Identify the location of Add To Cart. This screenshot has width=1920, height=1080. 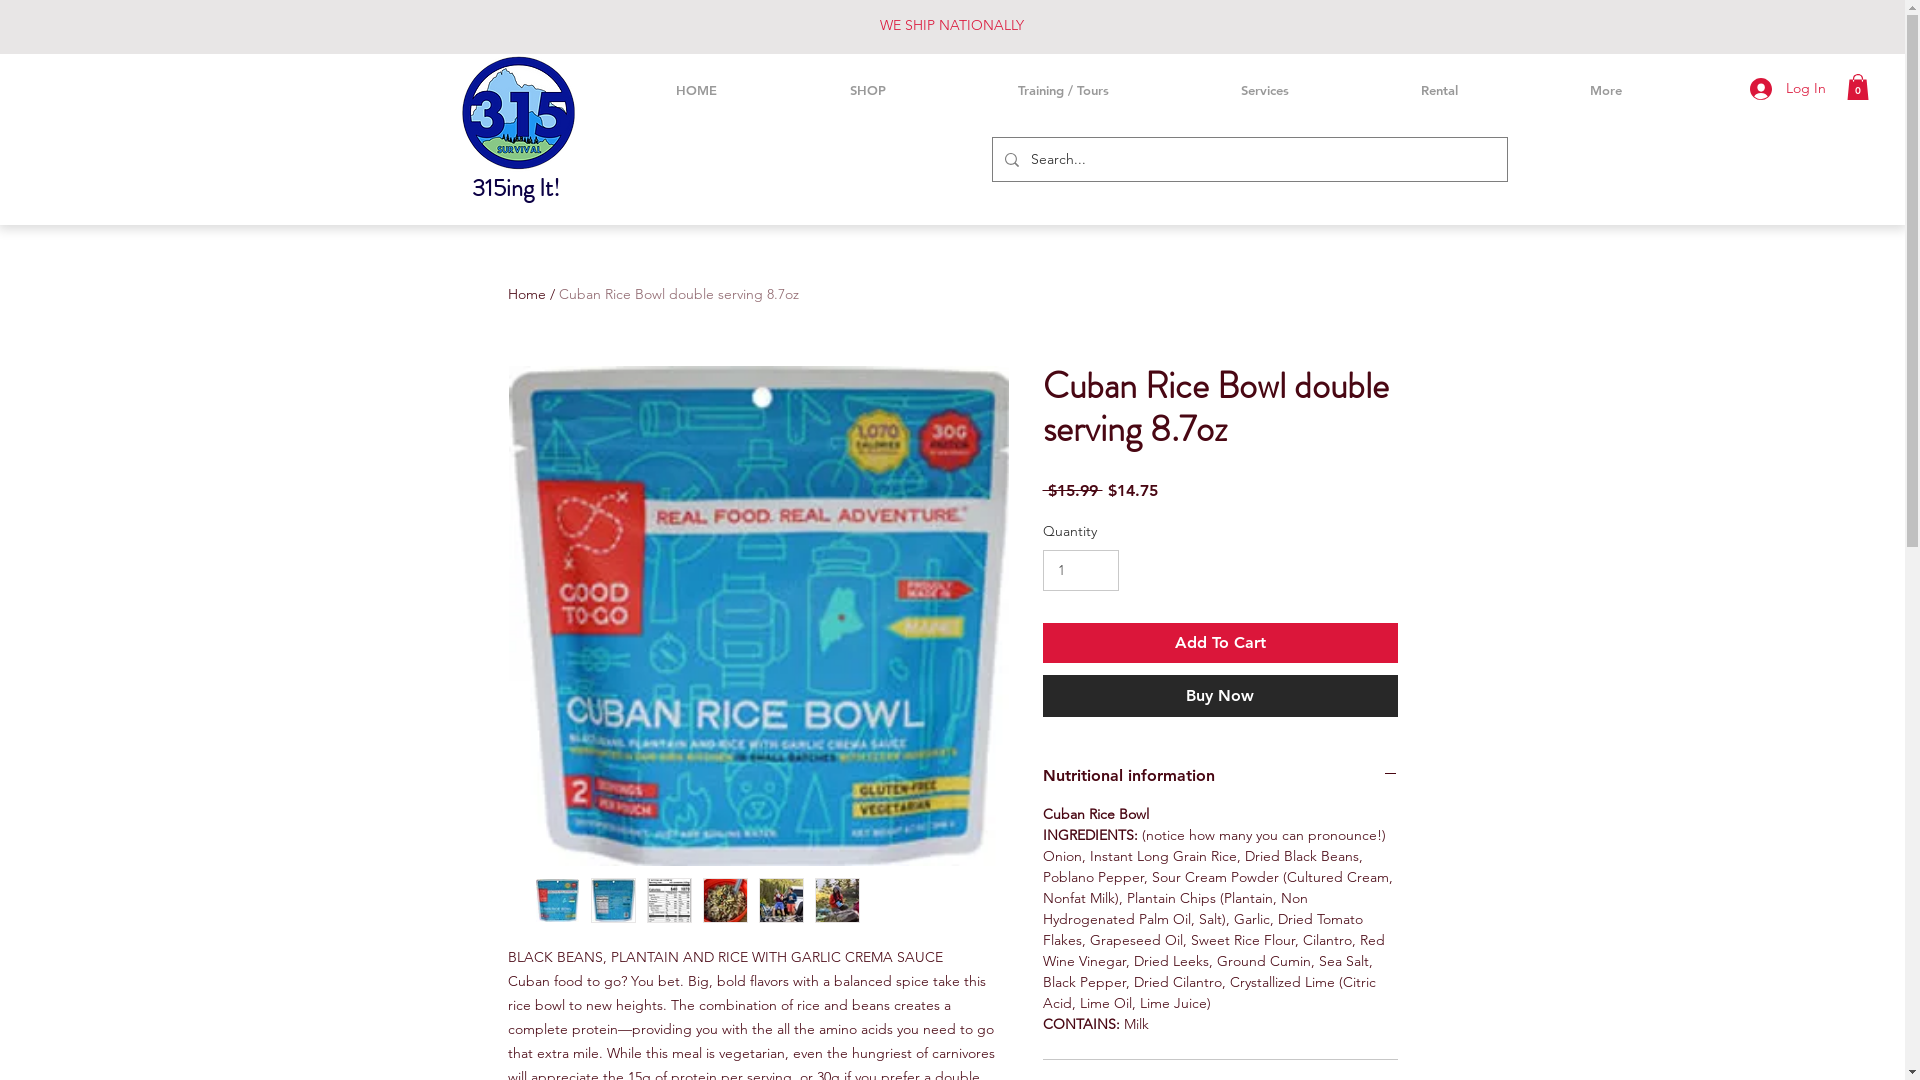
(1220, 643).